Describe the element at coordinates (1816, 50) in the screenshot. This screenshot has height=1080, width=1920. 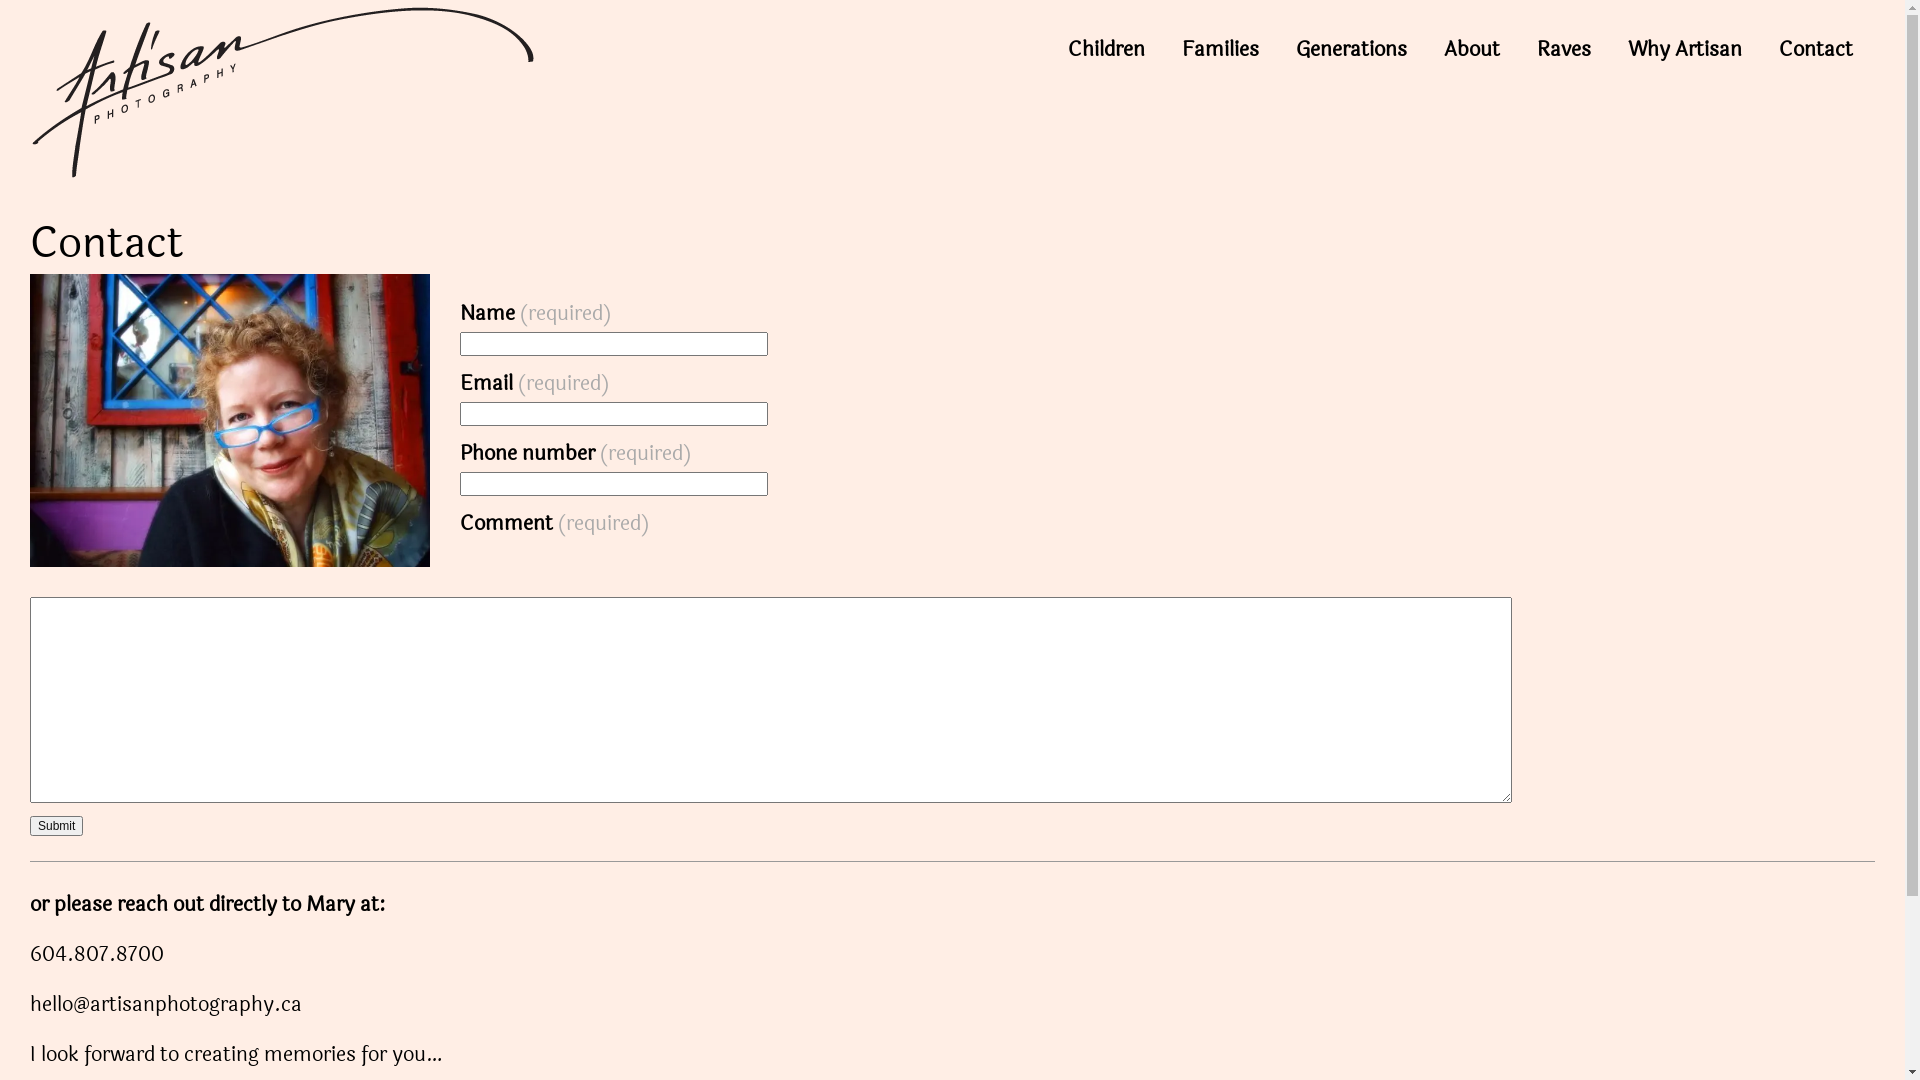
I see `Contact` at that location.